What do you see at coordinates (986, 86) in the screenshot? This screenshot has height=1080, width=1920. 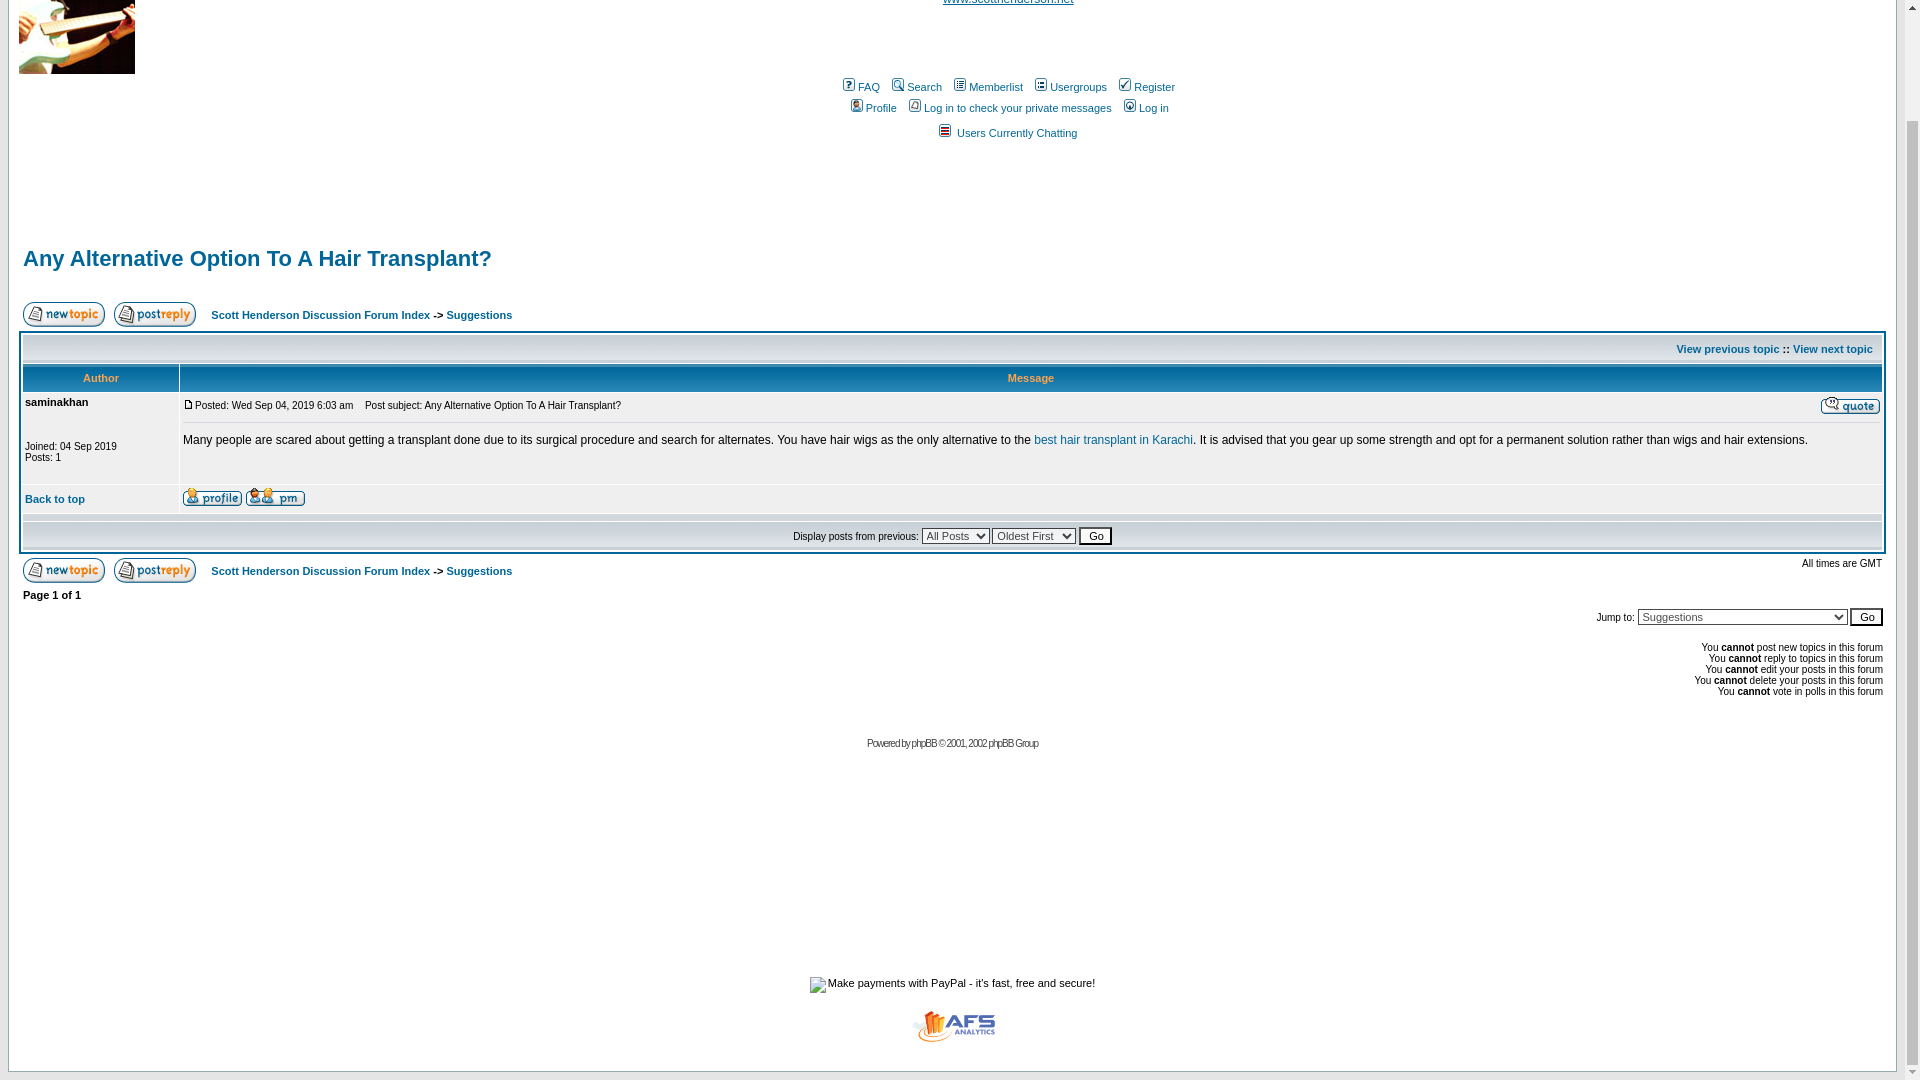 I see `Memberlist` at bounding box center [986, 86].